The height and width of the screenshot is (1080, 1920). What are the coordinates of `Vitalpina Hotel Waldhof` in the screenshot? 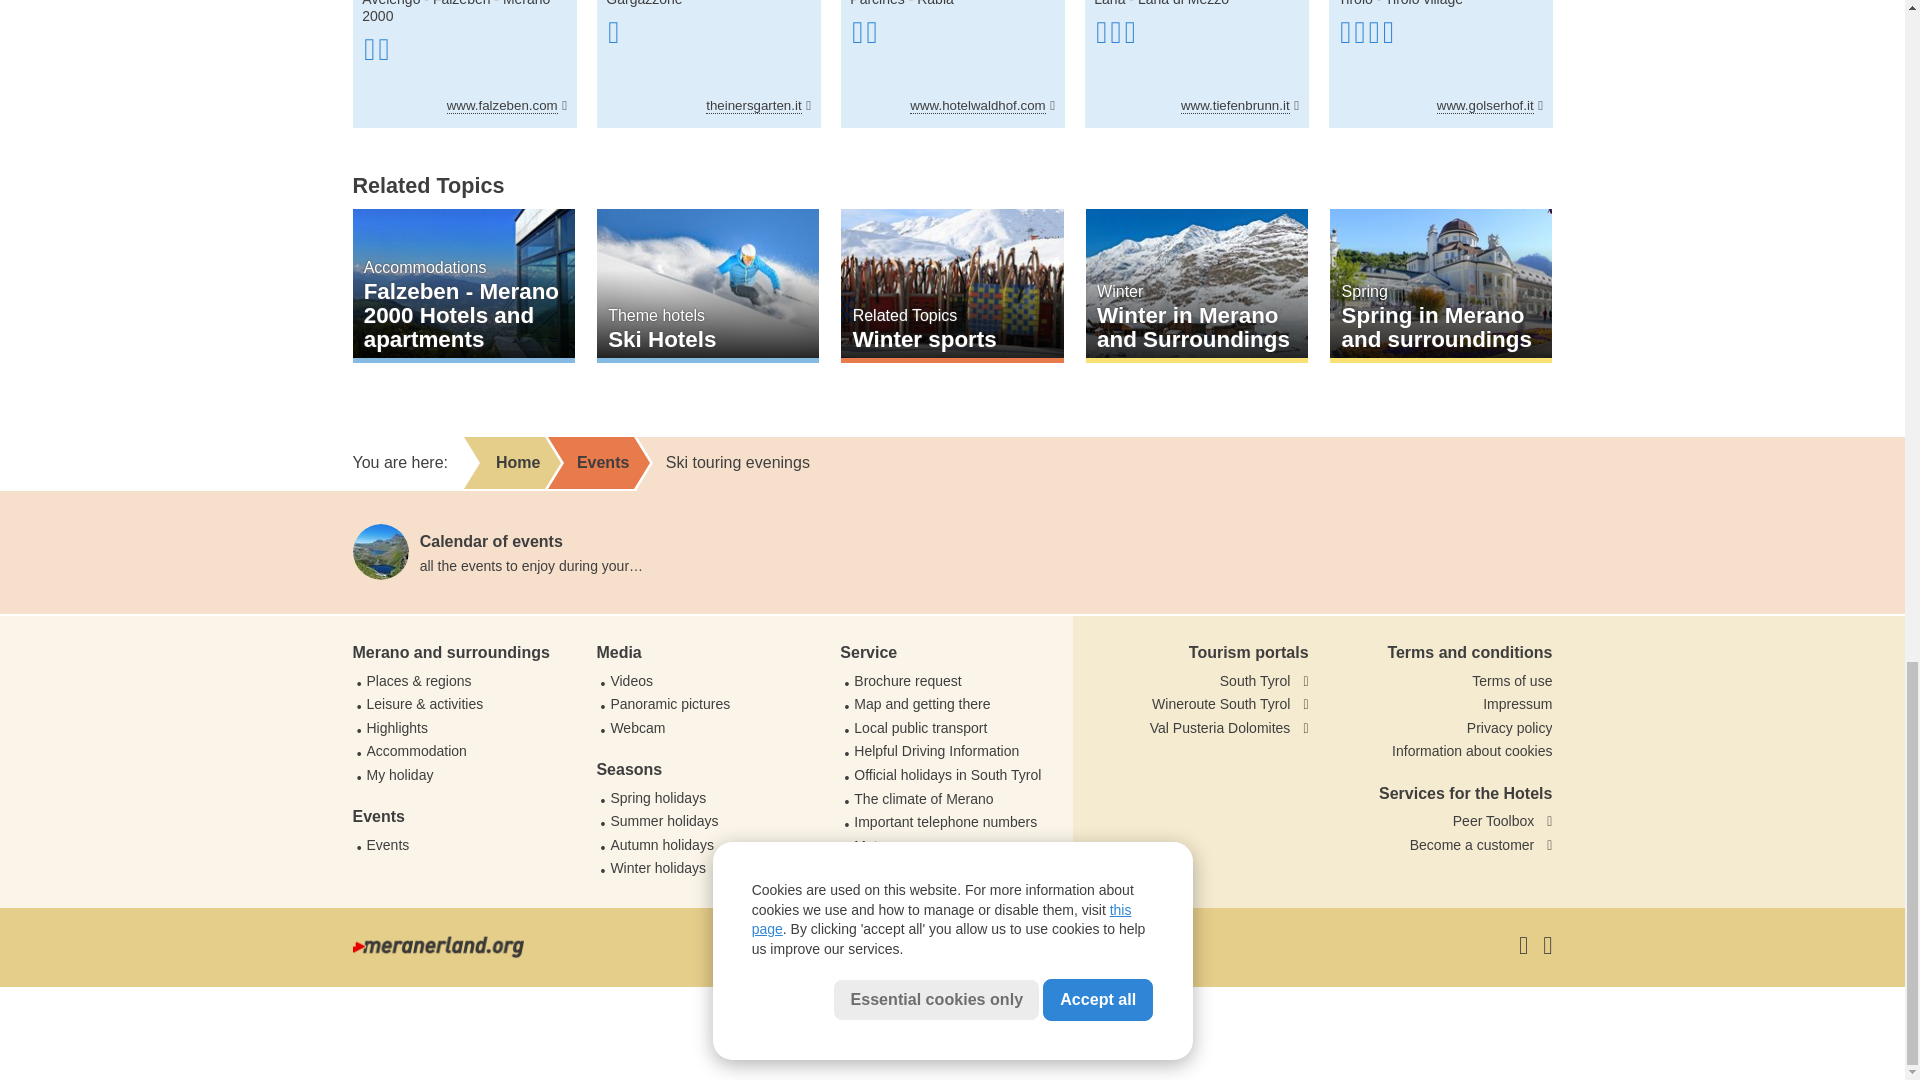 It's located at (952, 64).